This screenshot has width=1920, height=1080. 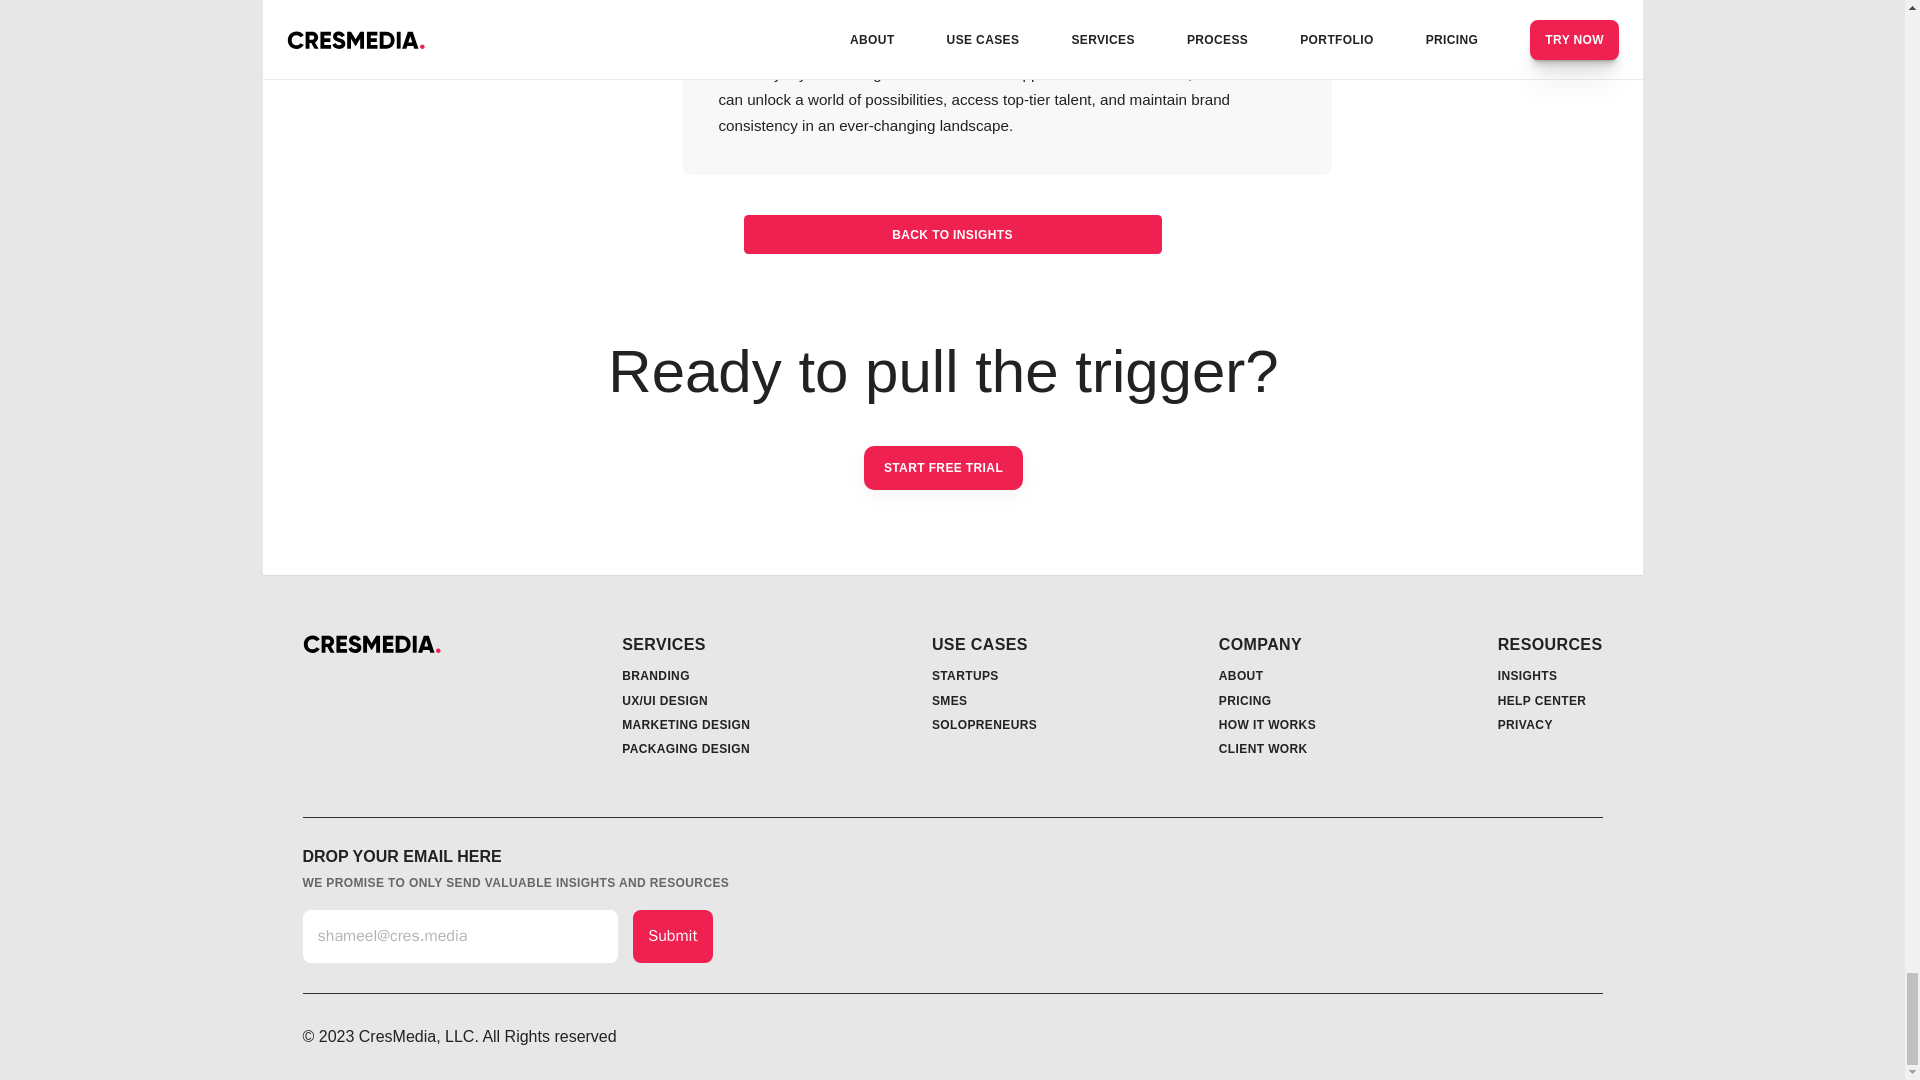 I want to click on INSIGHTS, so click(x=1527, y=675).